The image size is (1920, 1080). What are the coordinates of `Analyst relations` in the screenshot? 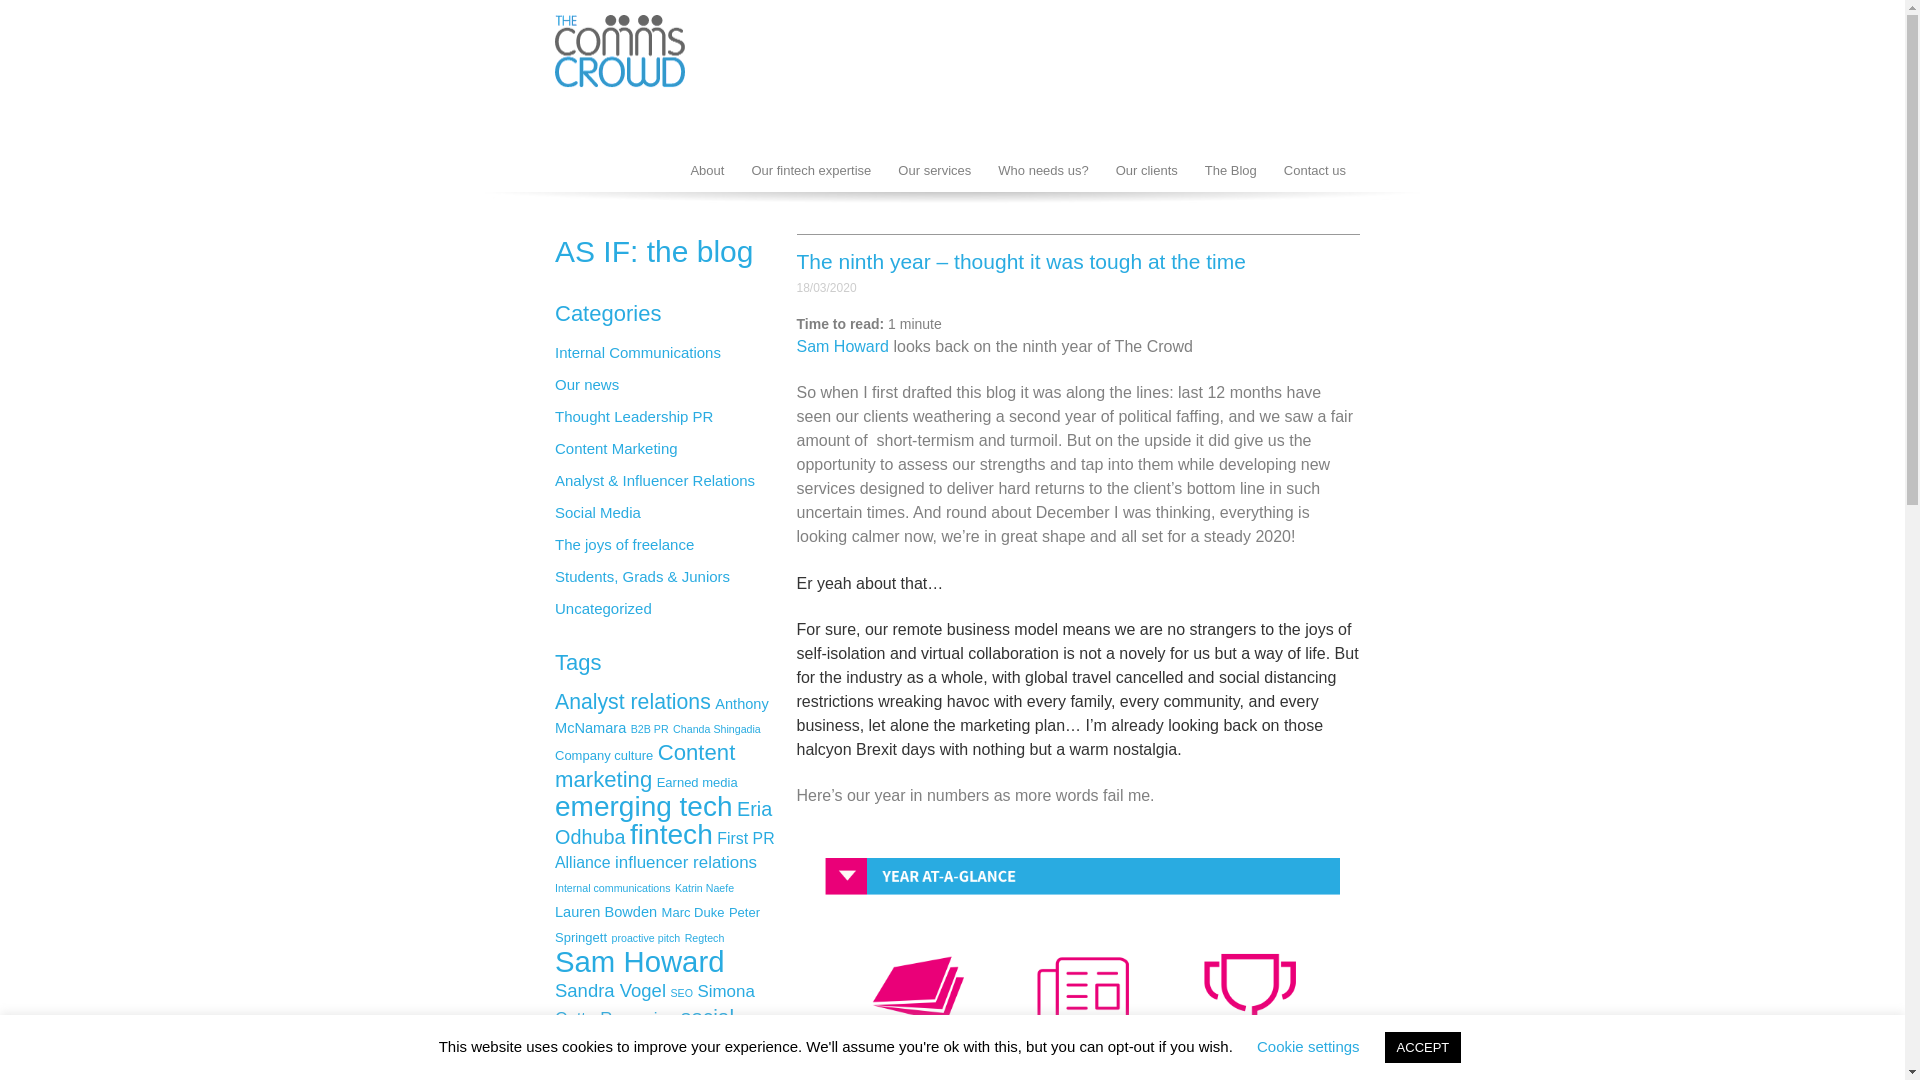 It's located at (632, 702).